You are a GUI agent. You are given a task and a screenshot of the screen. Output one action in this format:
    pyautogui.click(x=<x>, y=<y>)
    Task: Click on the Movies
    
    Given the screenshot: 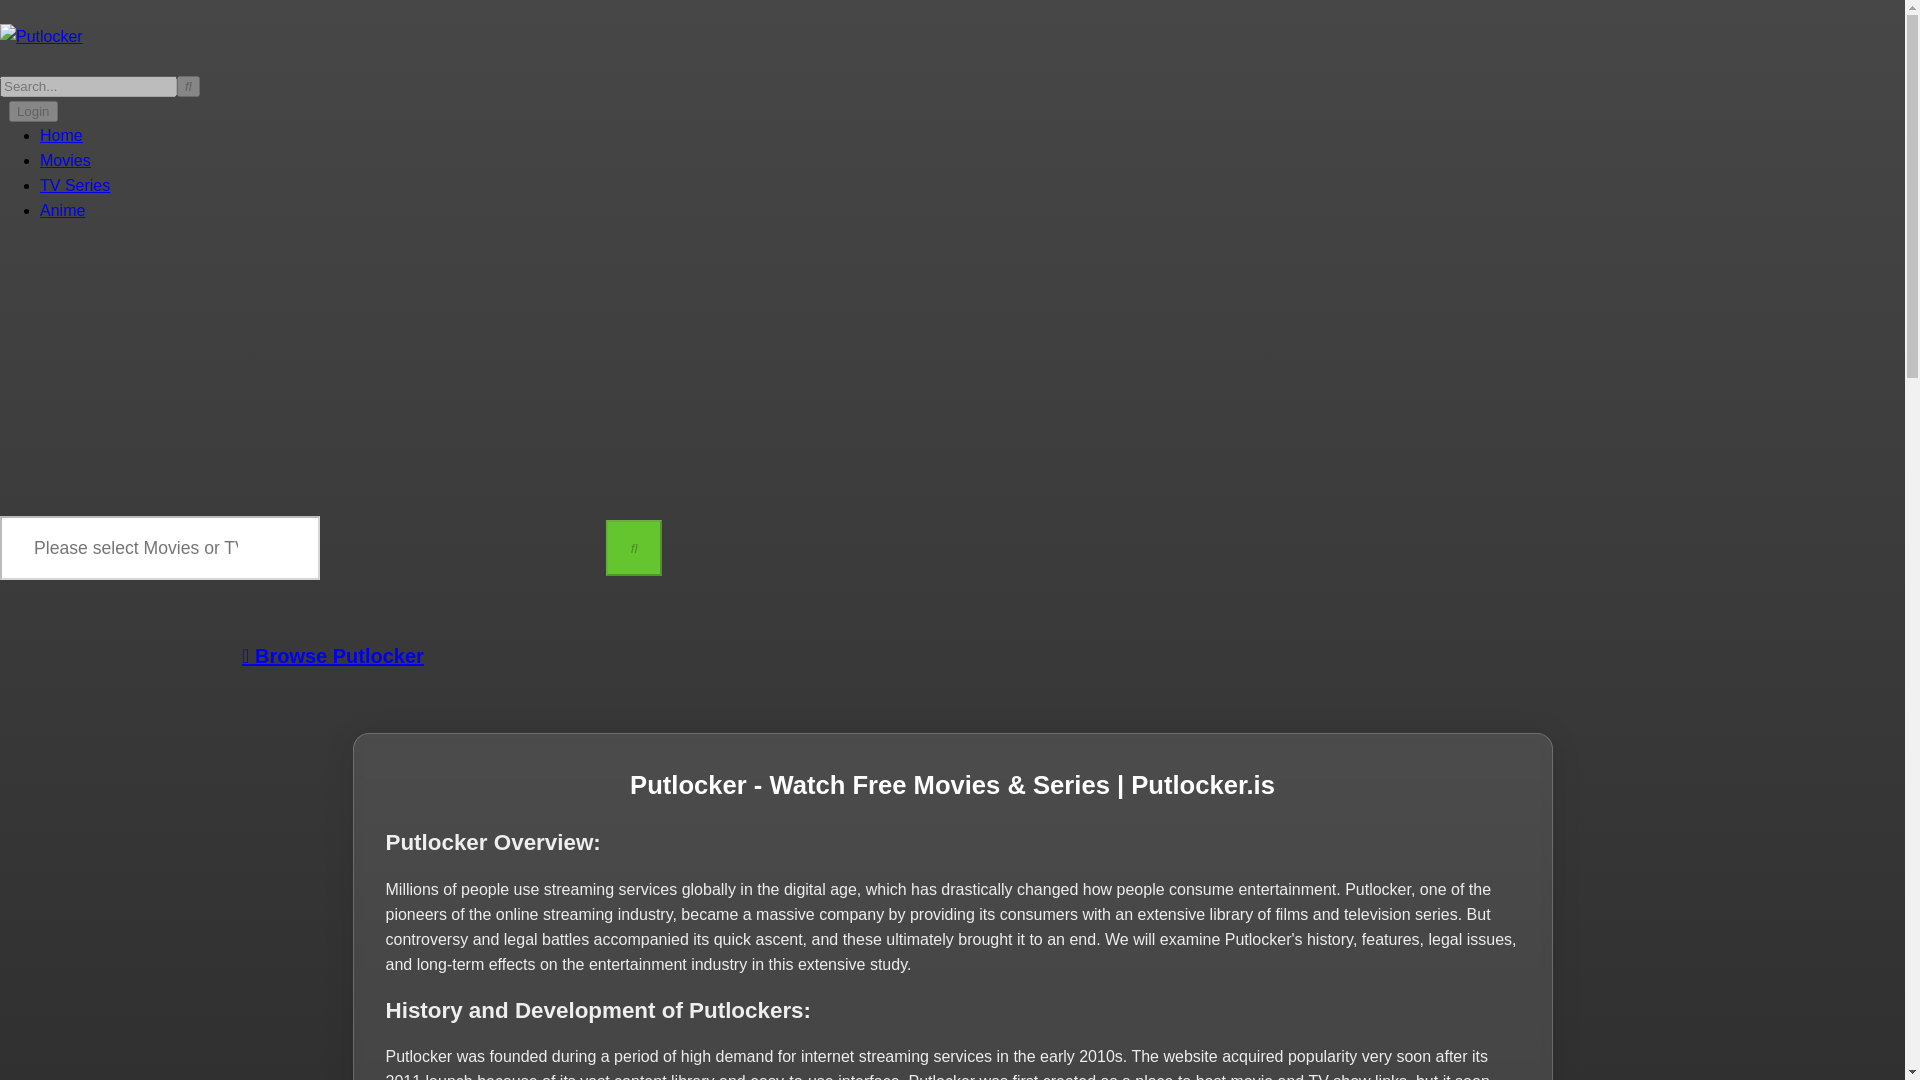 What is the action you would take?
    pyautogui.click(x=65, y=160)
    